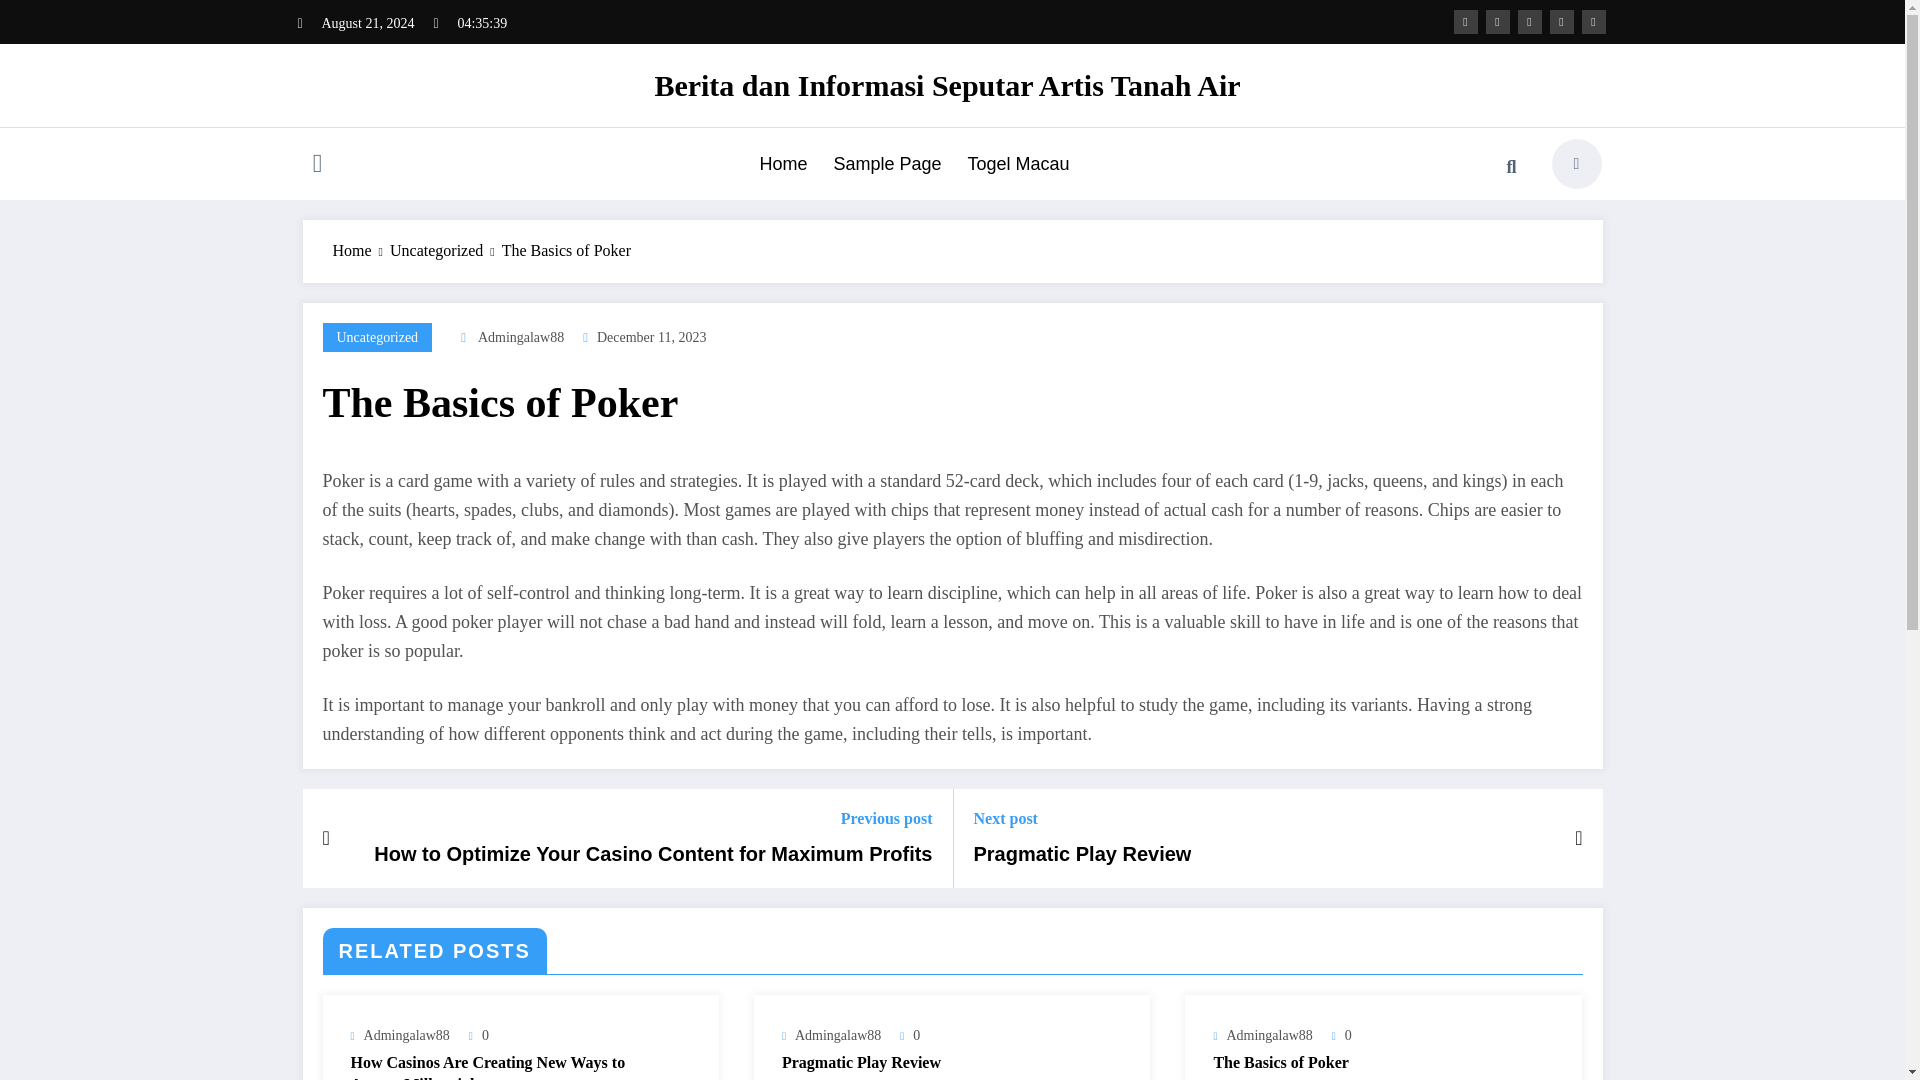  Describe the element at coordinates (652, 854) in the screenshot. I see `How to Optimize Your Casino Content for Maximum Profits` at that location.